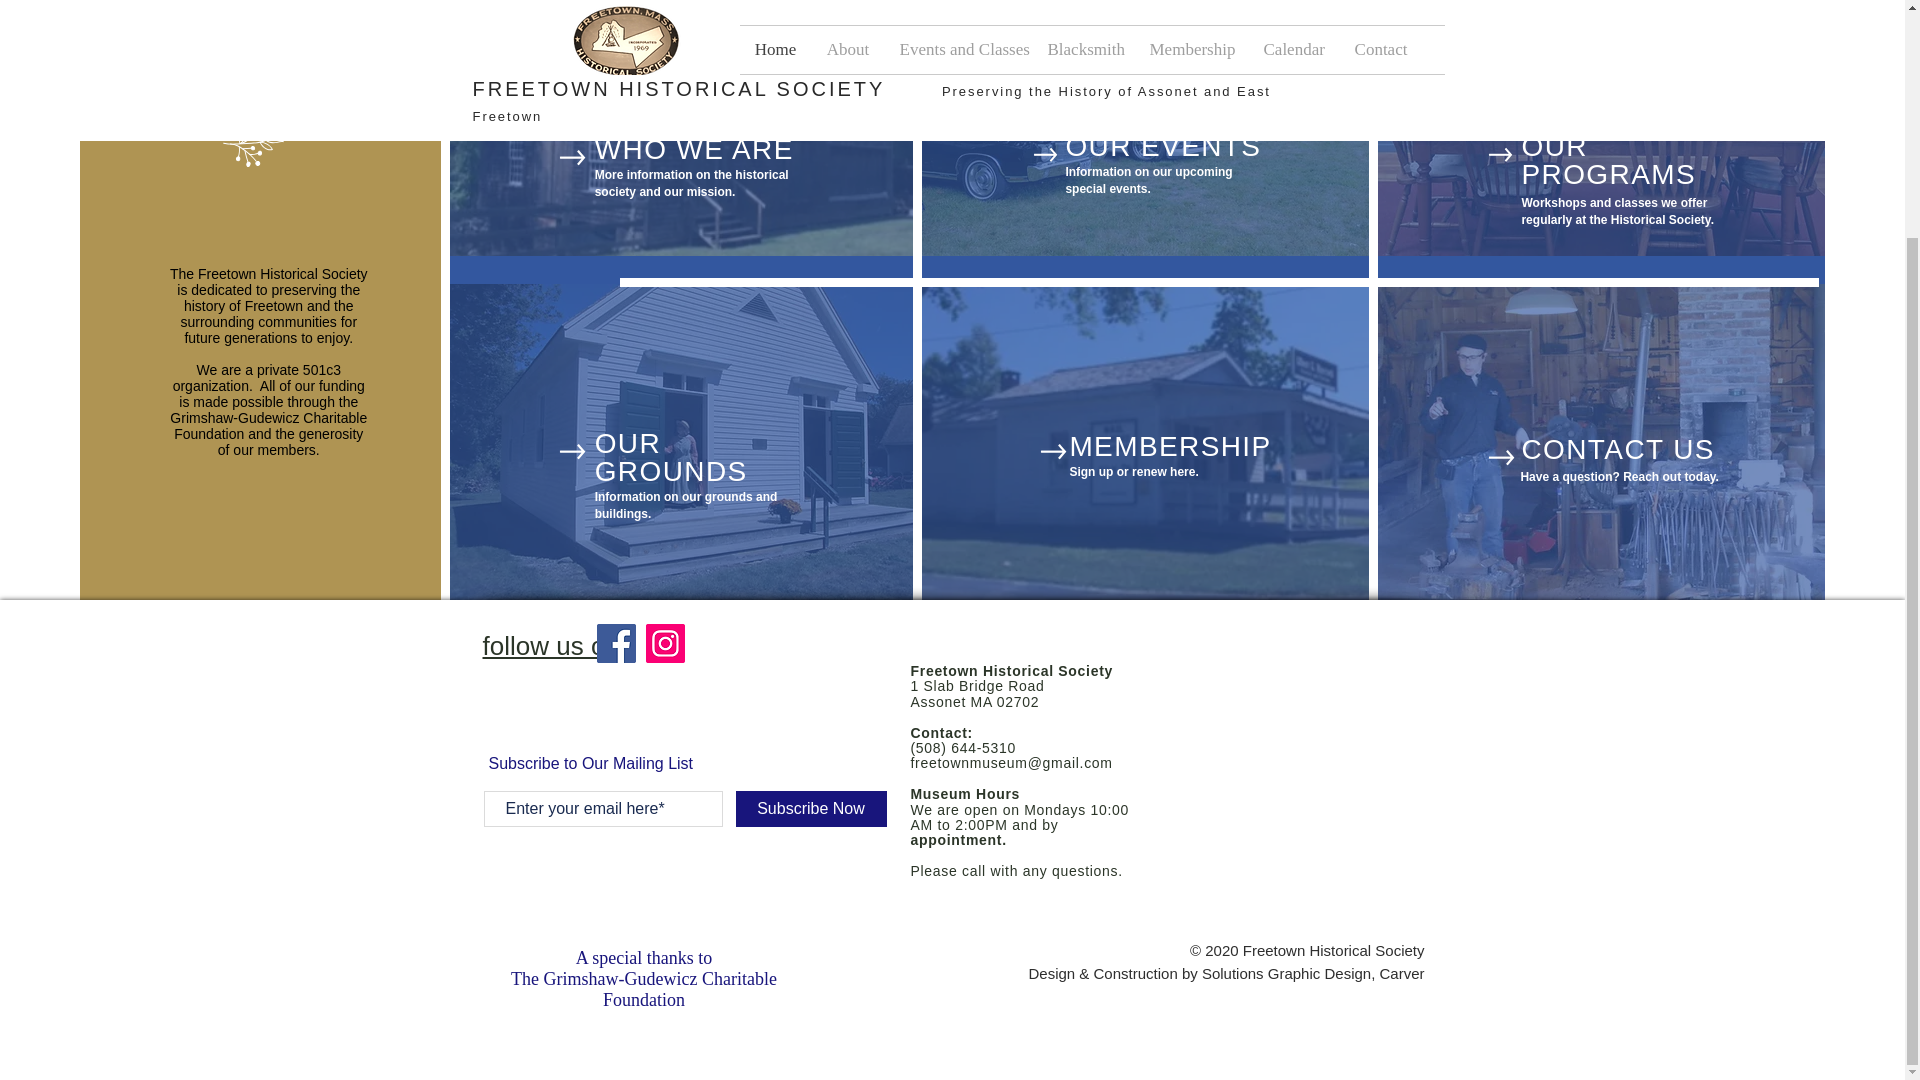  What do you see at coordinates (1170, 446) in the screenshot?
I see `MEMBERSHIP` at bounding box center [1170, 446].